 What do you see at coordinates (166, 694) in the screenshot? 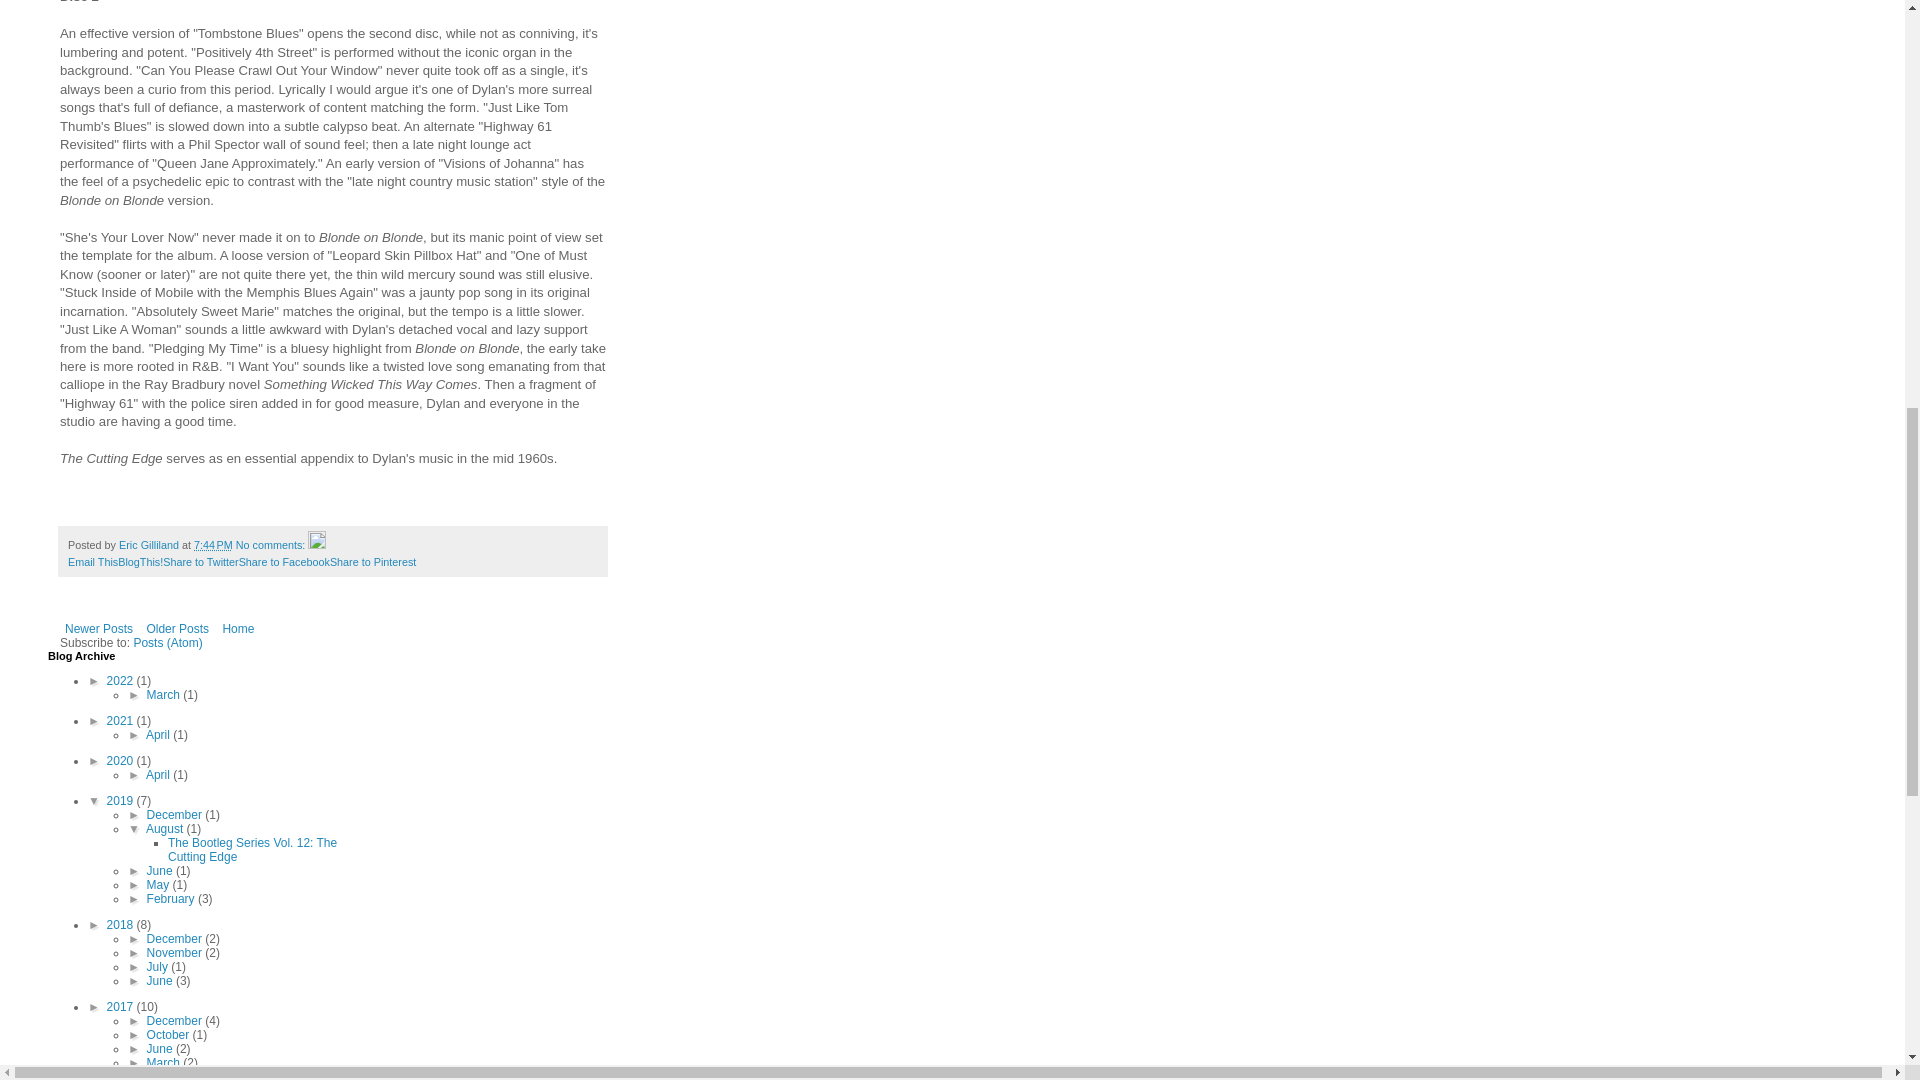
I see `March` at bounding box center [166, 694].